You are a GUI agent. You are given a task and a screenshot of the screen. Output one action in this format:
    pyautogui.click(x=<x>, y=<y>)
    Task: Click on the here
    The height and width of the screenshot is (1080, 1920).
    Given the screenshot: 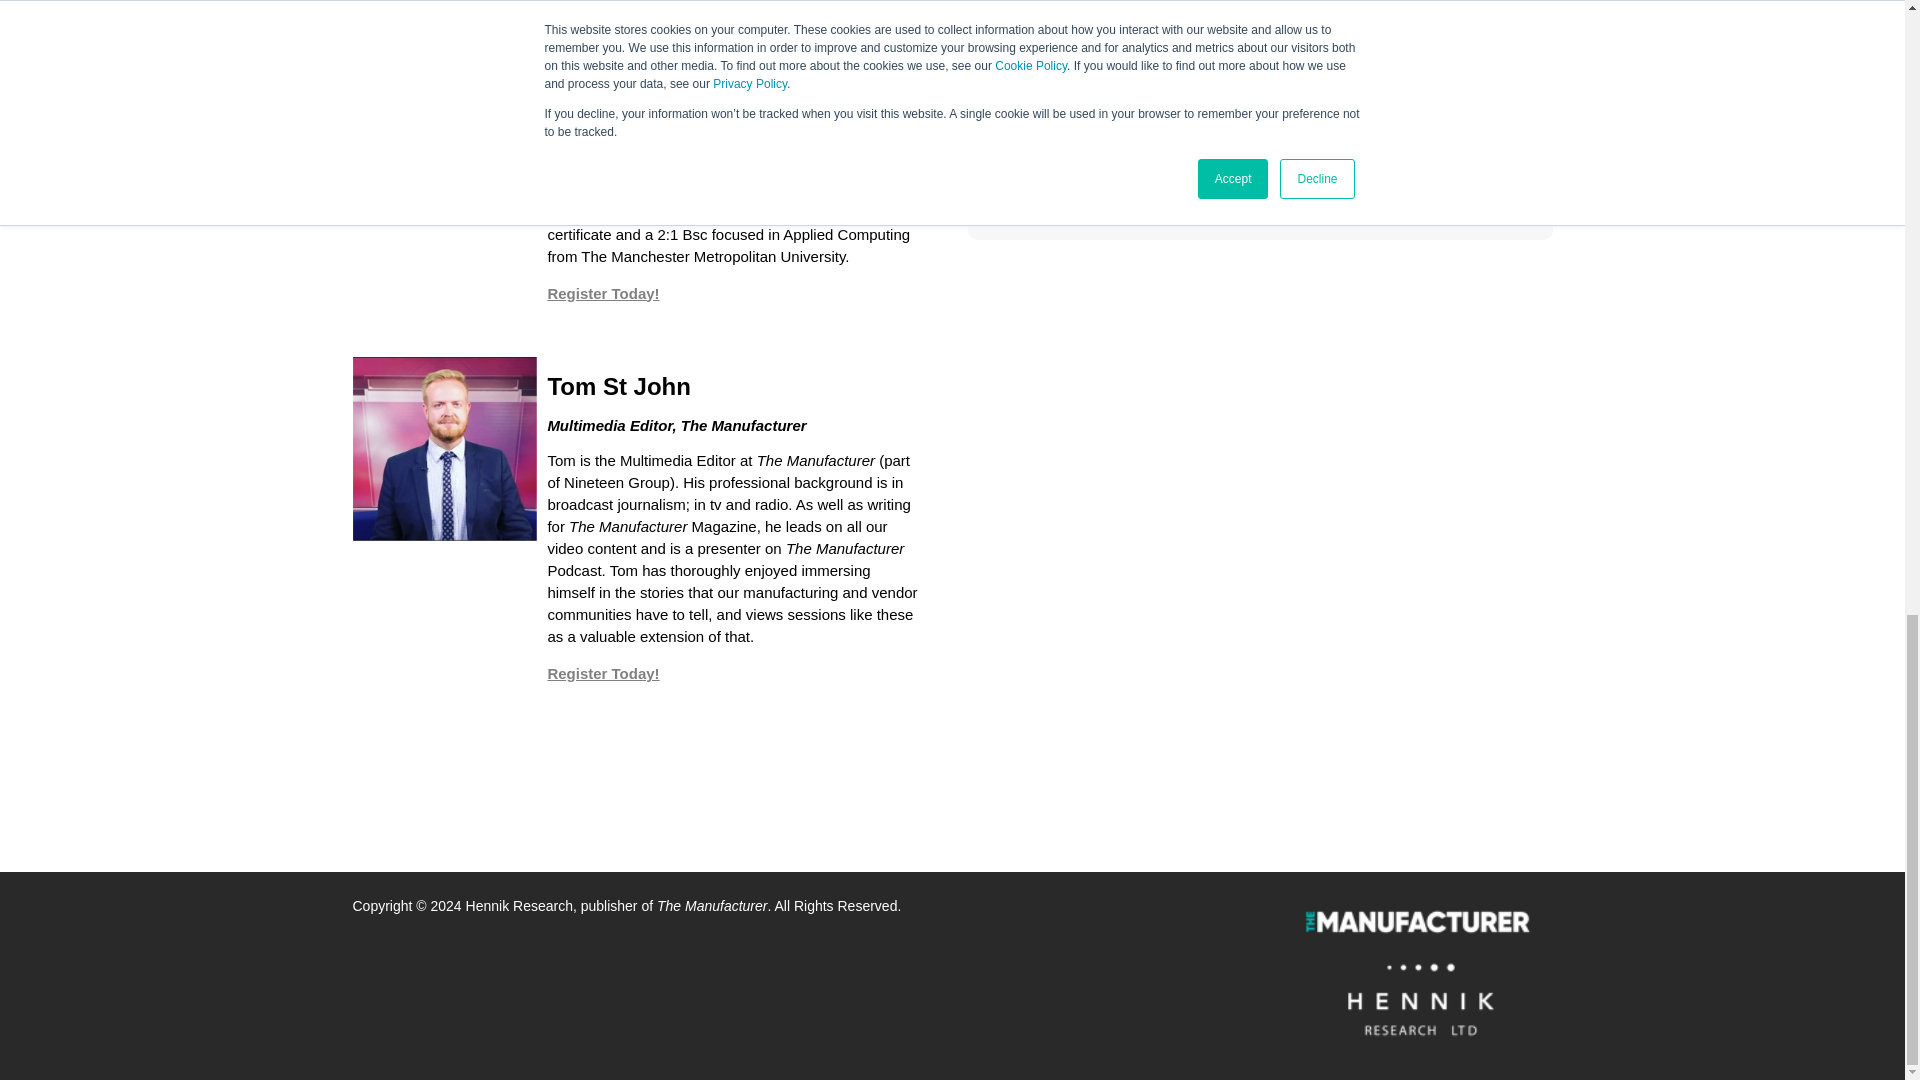 What is the action you would take?
    pyautogui.click(x=1304, y=30)
    